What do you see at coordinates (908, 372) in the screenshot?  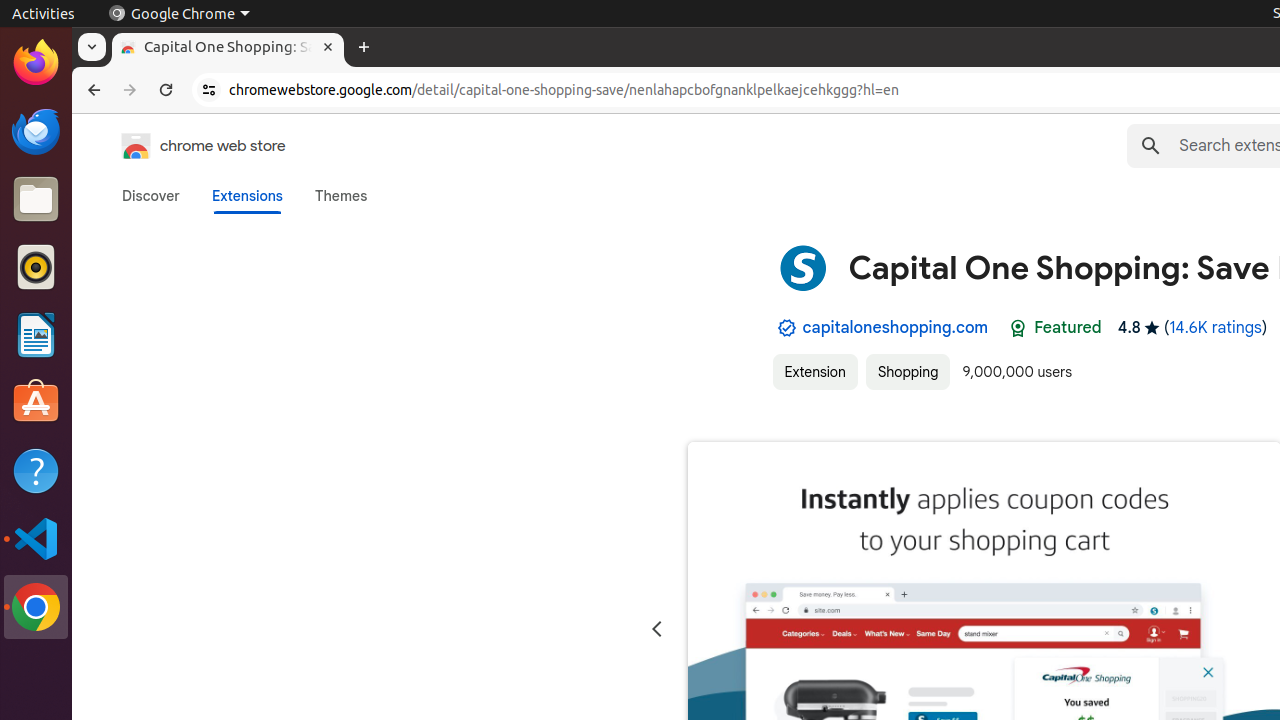 I see `Shopping` at bounding box center [908, 372].